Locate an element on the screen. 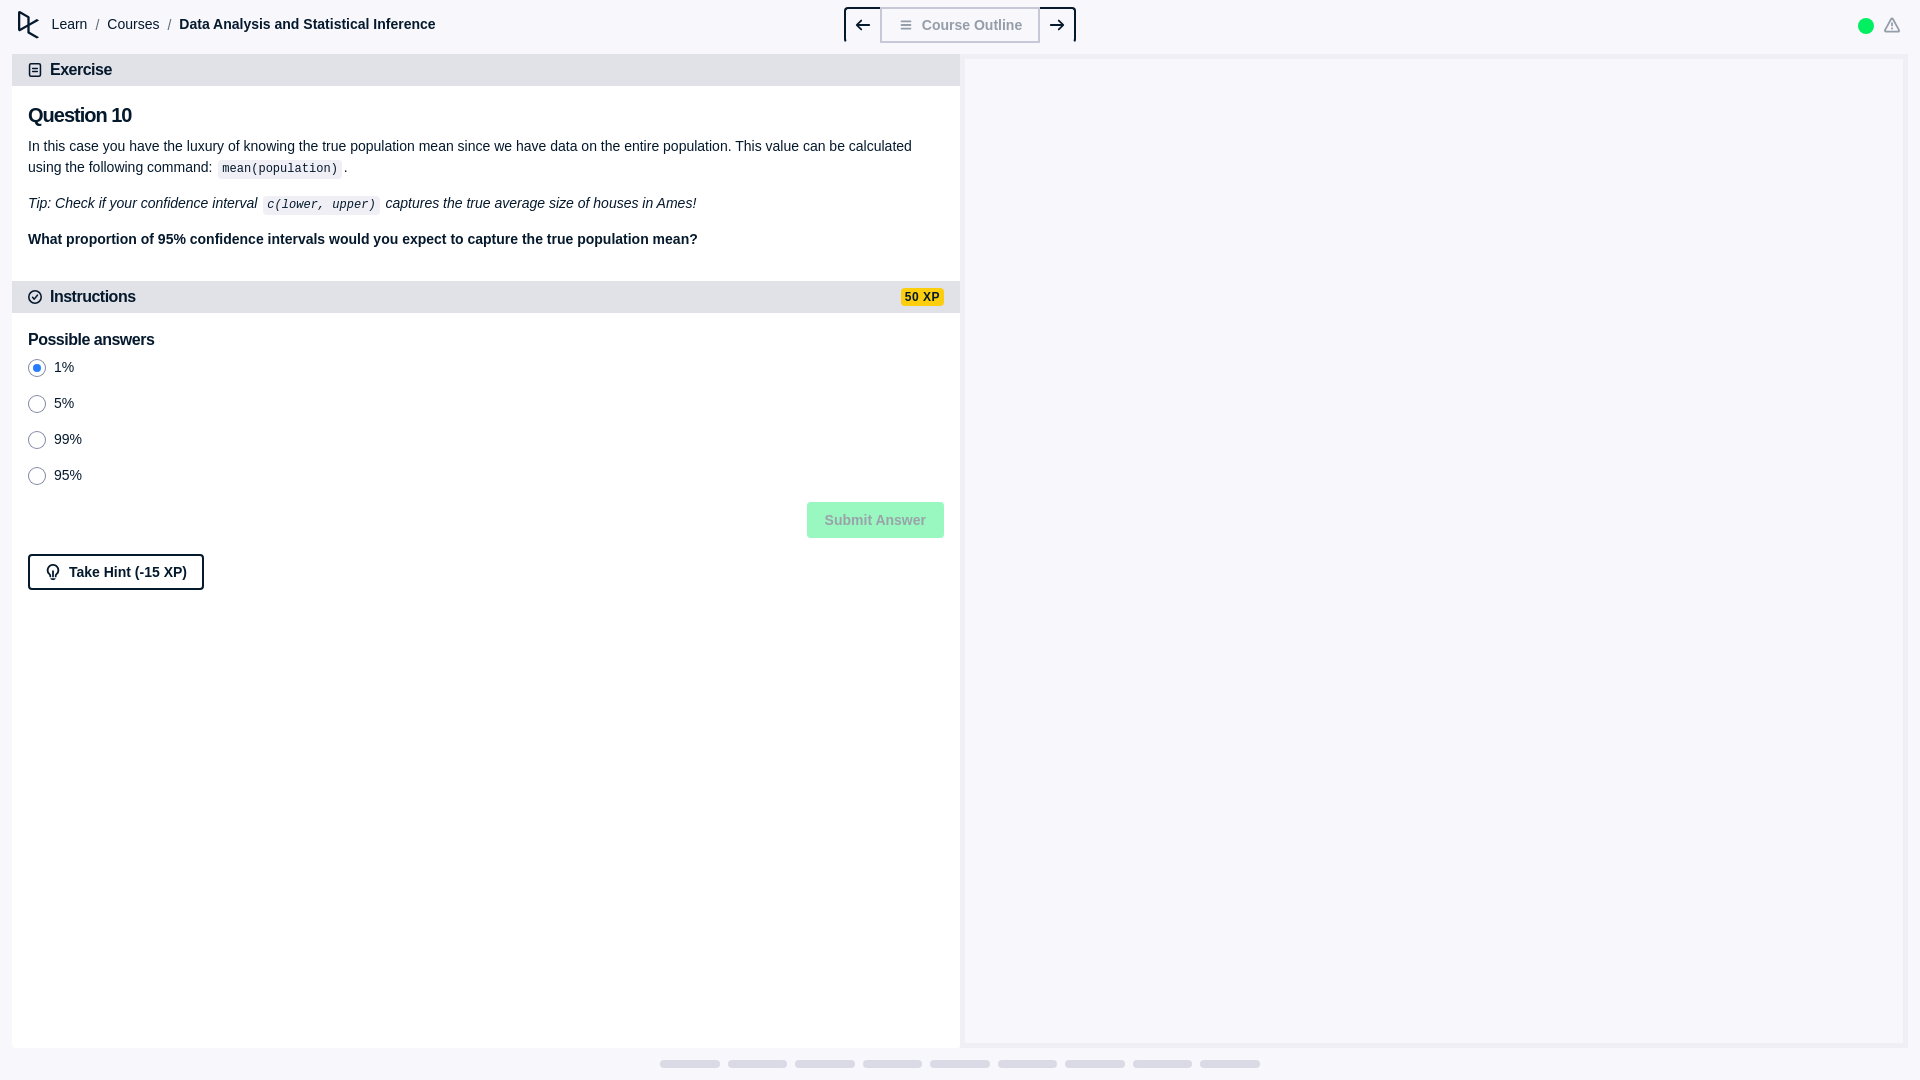  Courses is located at coordinates (133, 24).